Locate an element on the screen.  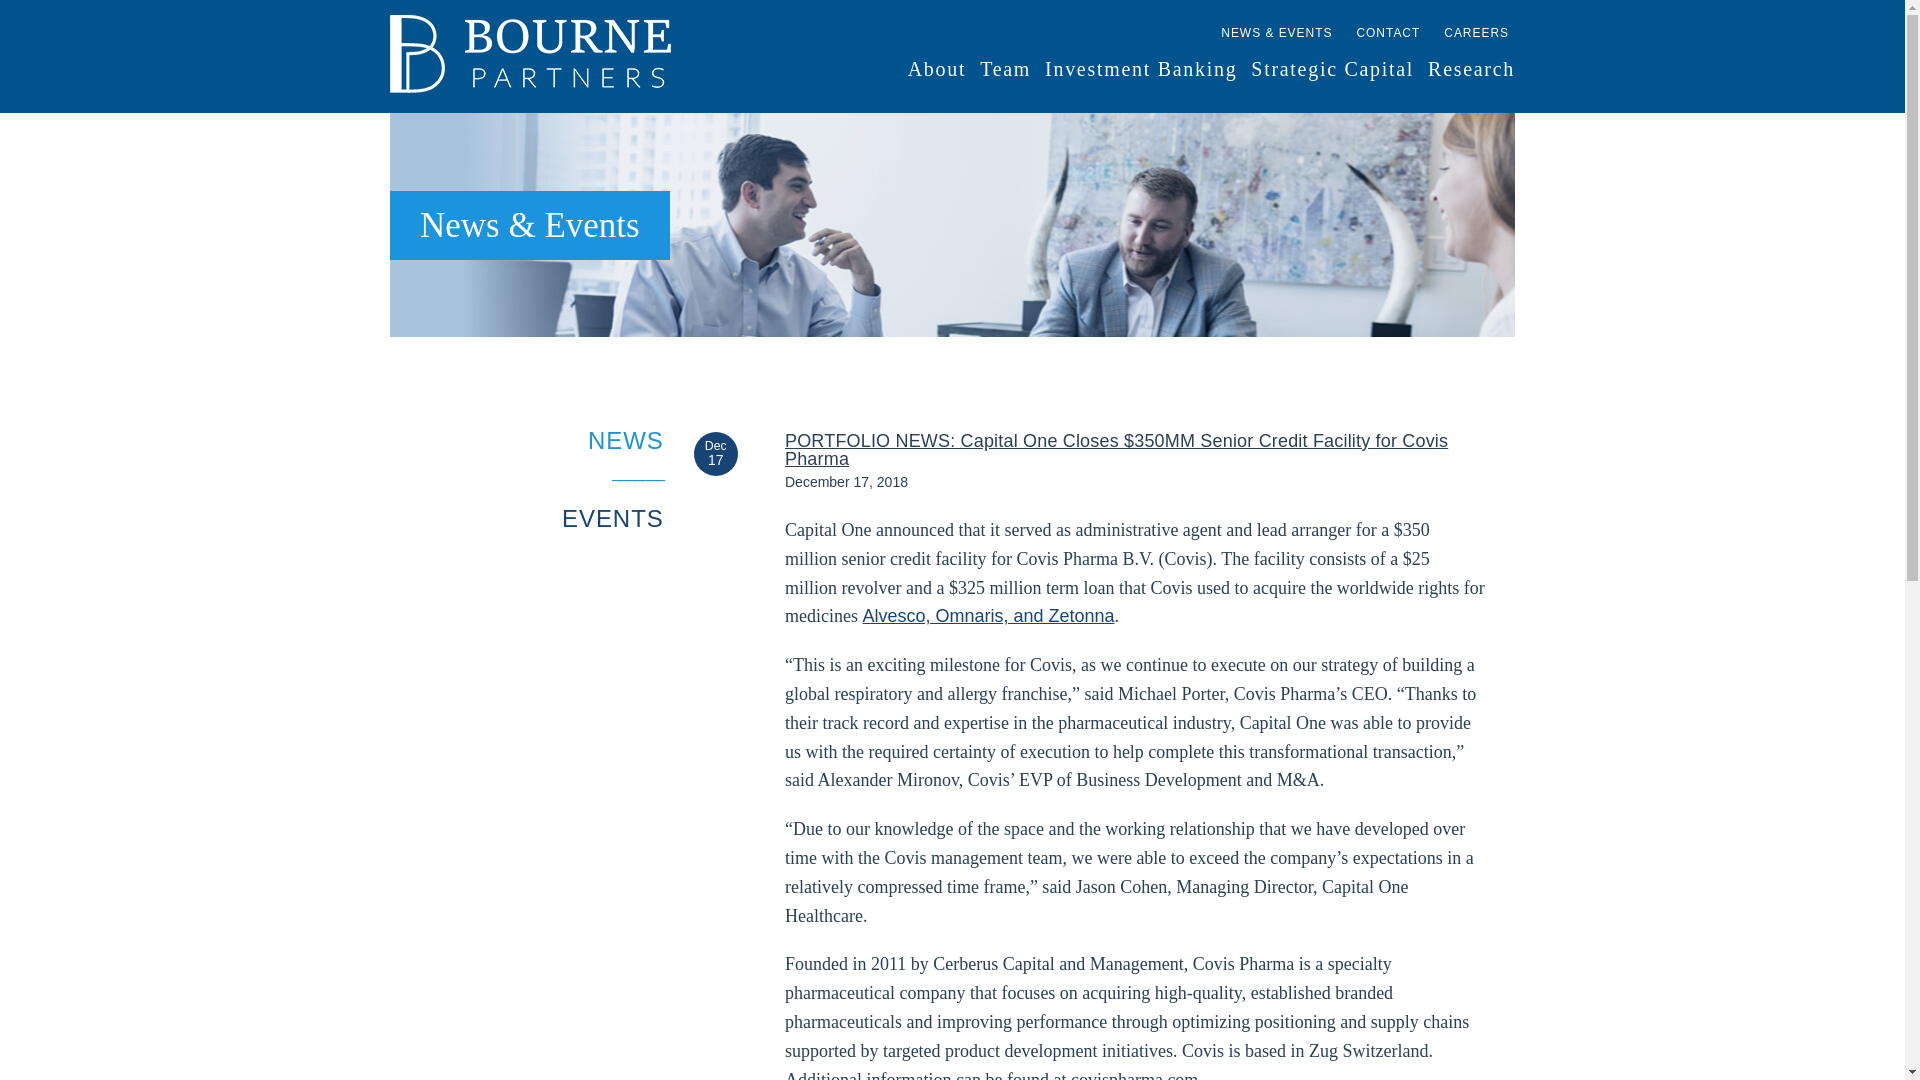
About is located at coordinates (938, 68).